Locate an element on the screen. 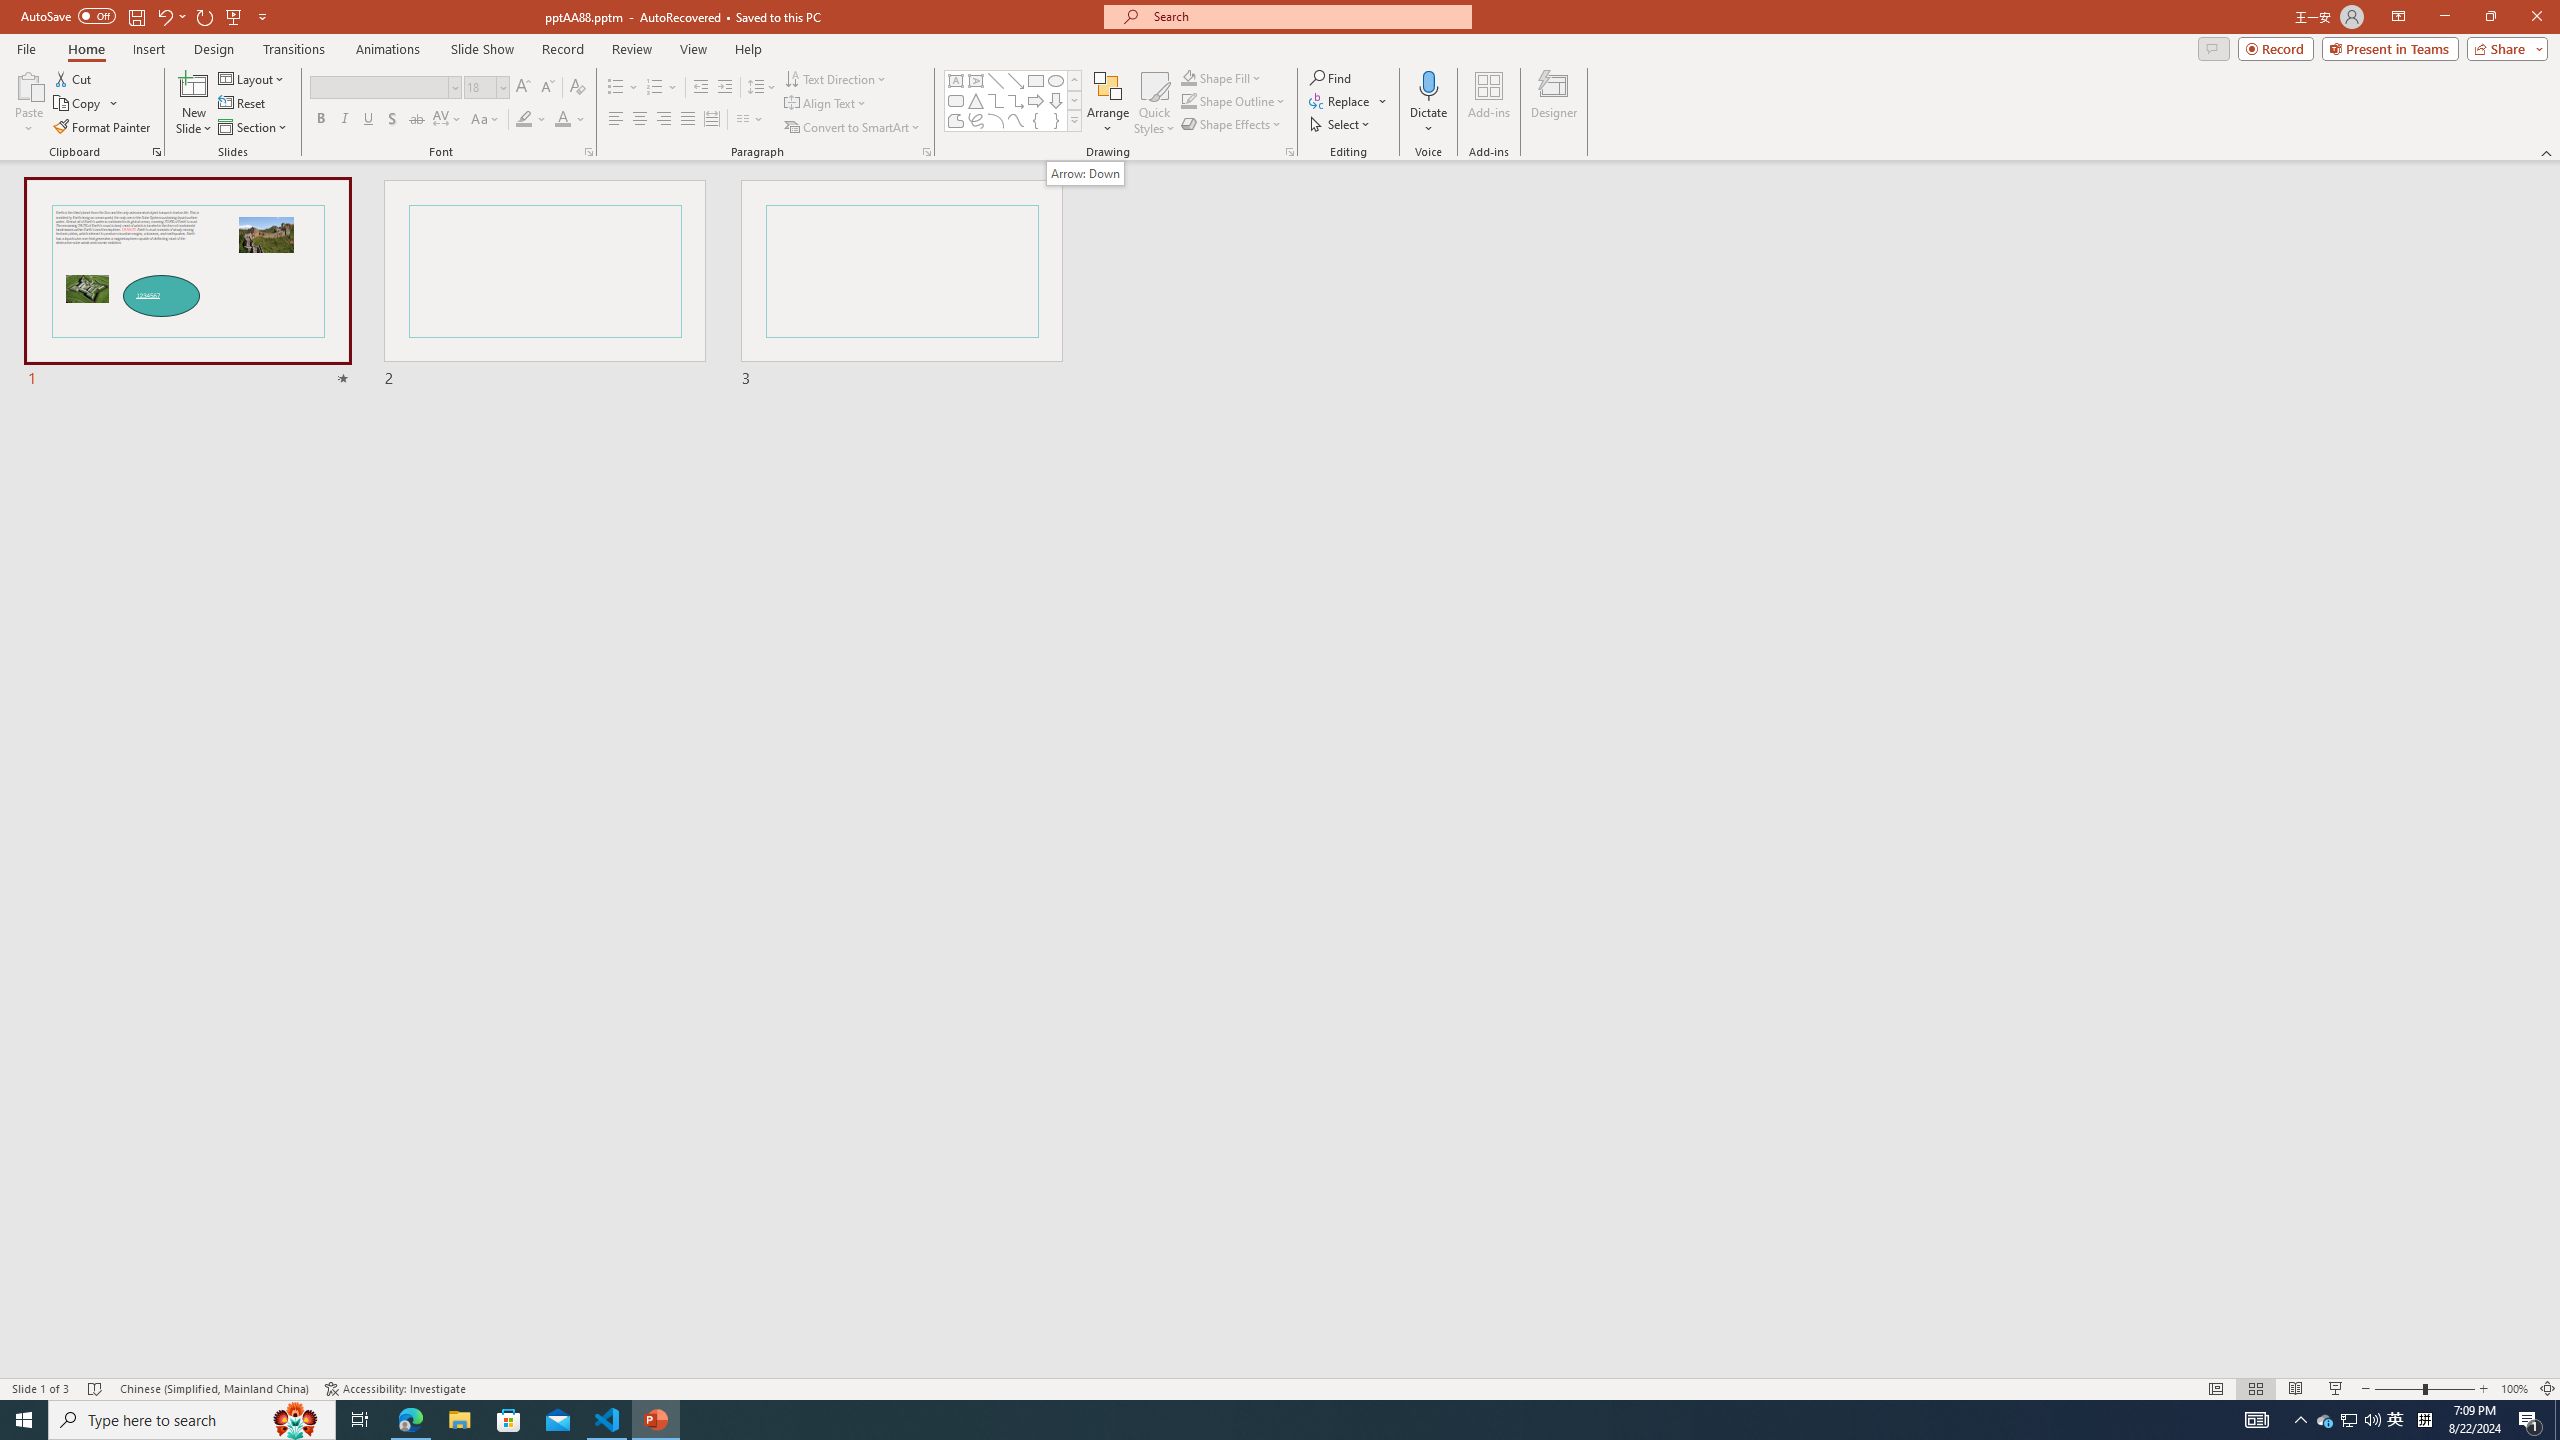 This screenshot has height=1440, width=2560. Line Spacing is located at coordinates (762, 88).